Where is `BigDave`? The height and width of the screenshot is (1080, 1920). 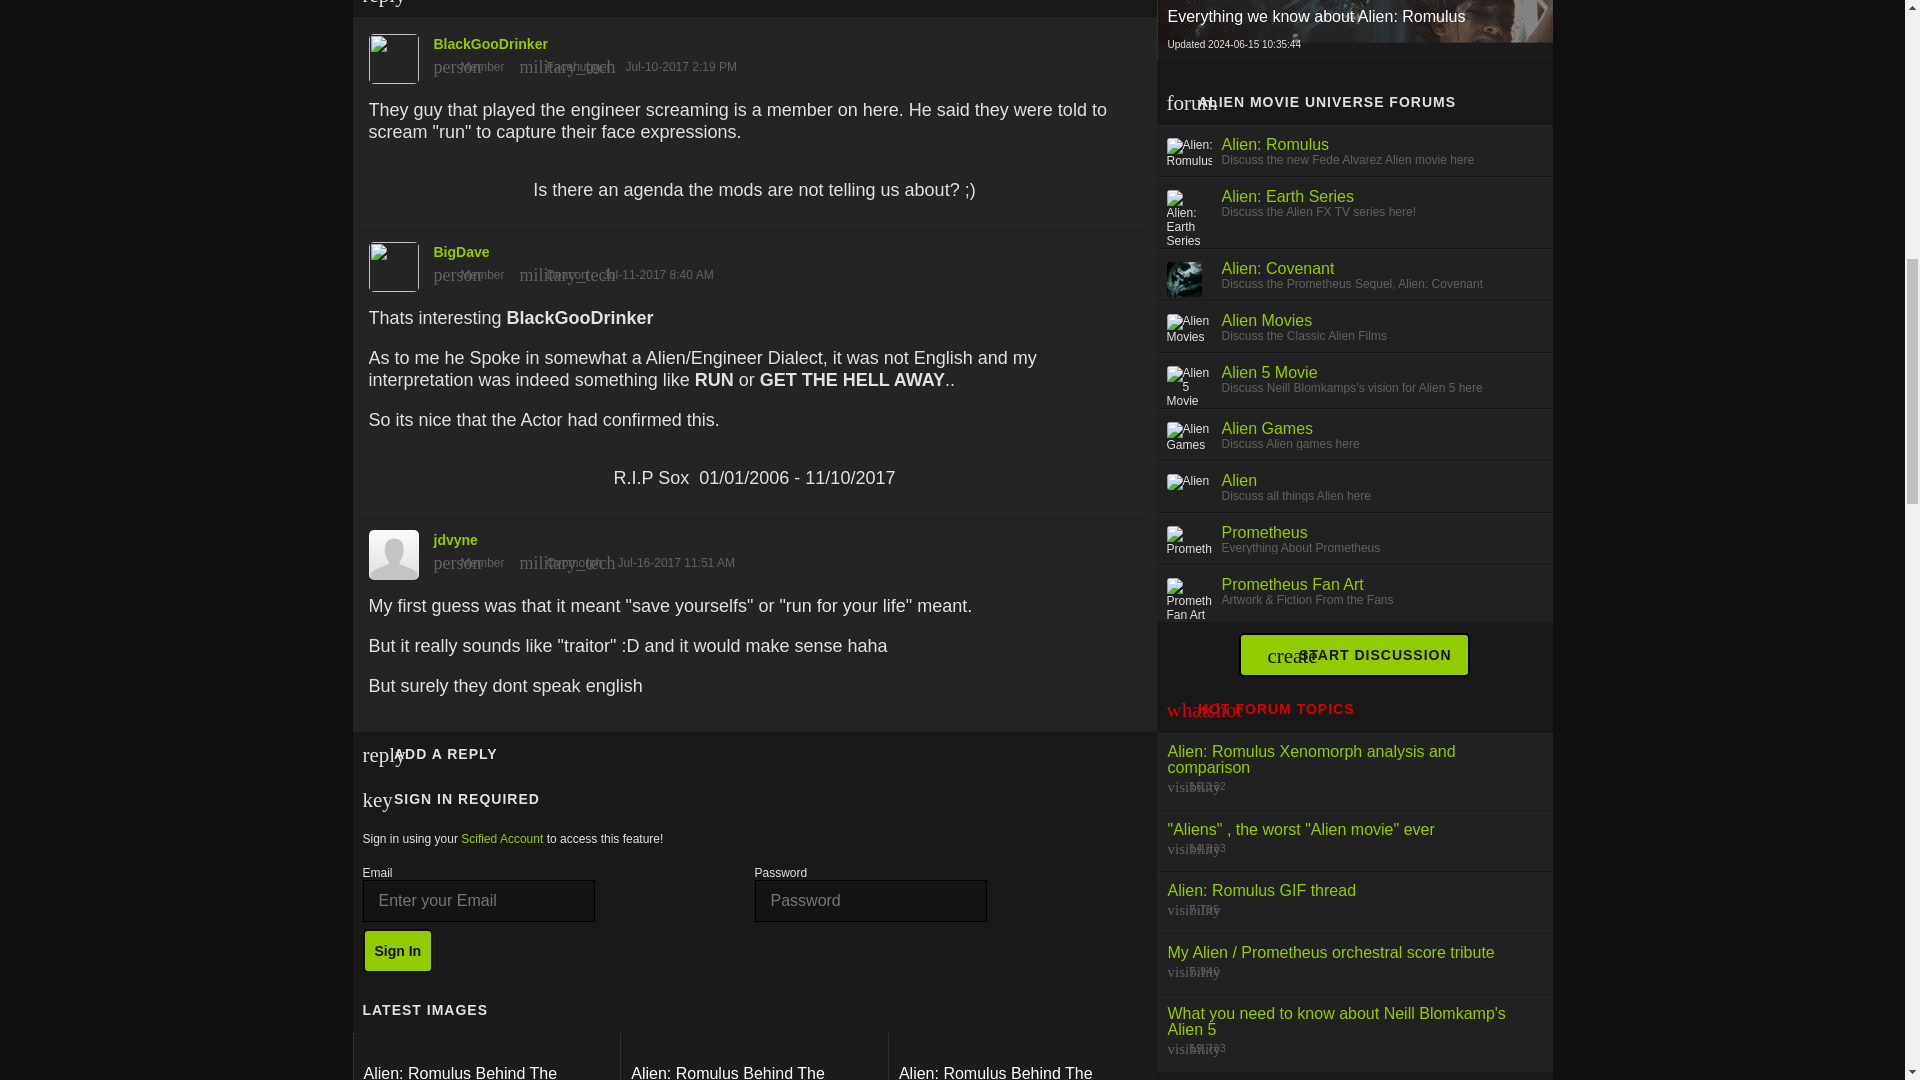
BigDave is located at coordinates (754, 261).